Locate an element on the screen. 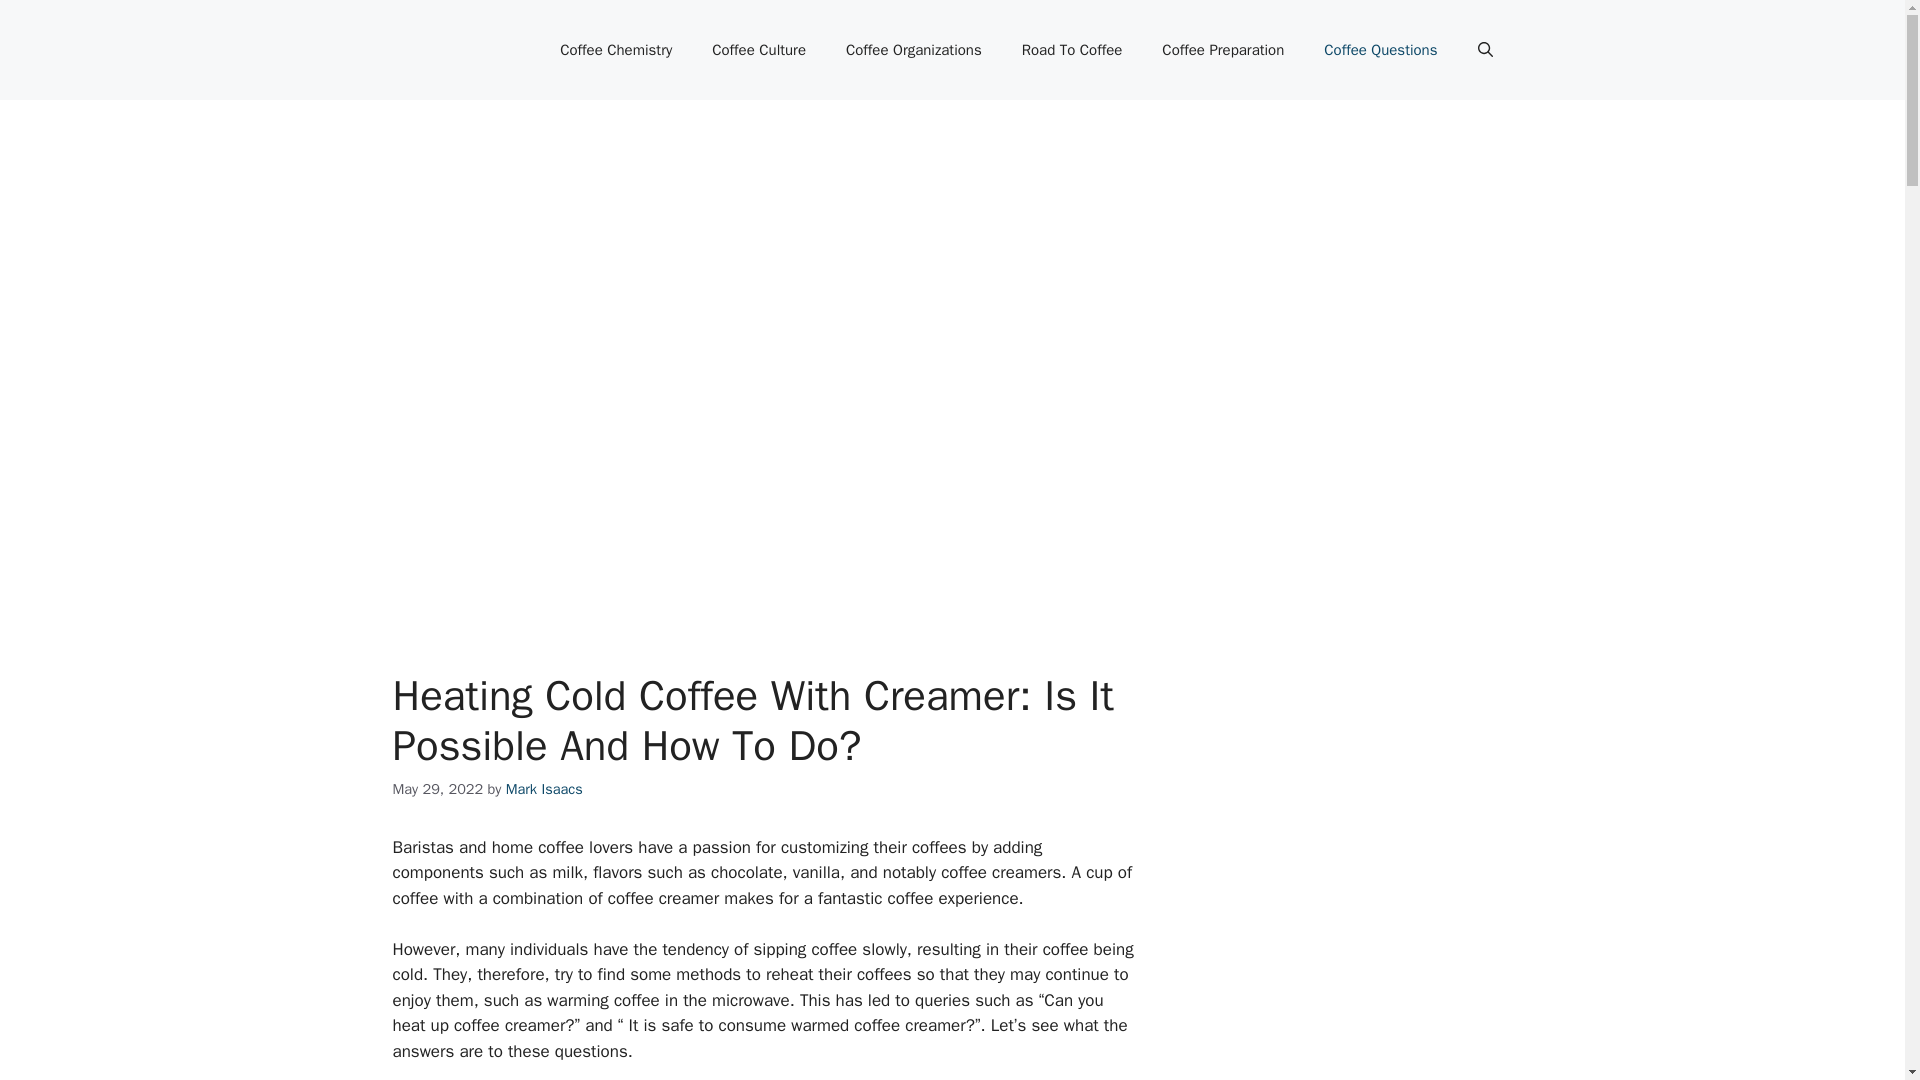 This screenshot has height=1080, width=1920. View all posts by Mark Isaacs is located at coordinates (544, 788).